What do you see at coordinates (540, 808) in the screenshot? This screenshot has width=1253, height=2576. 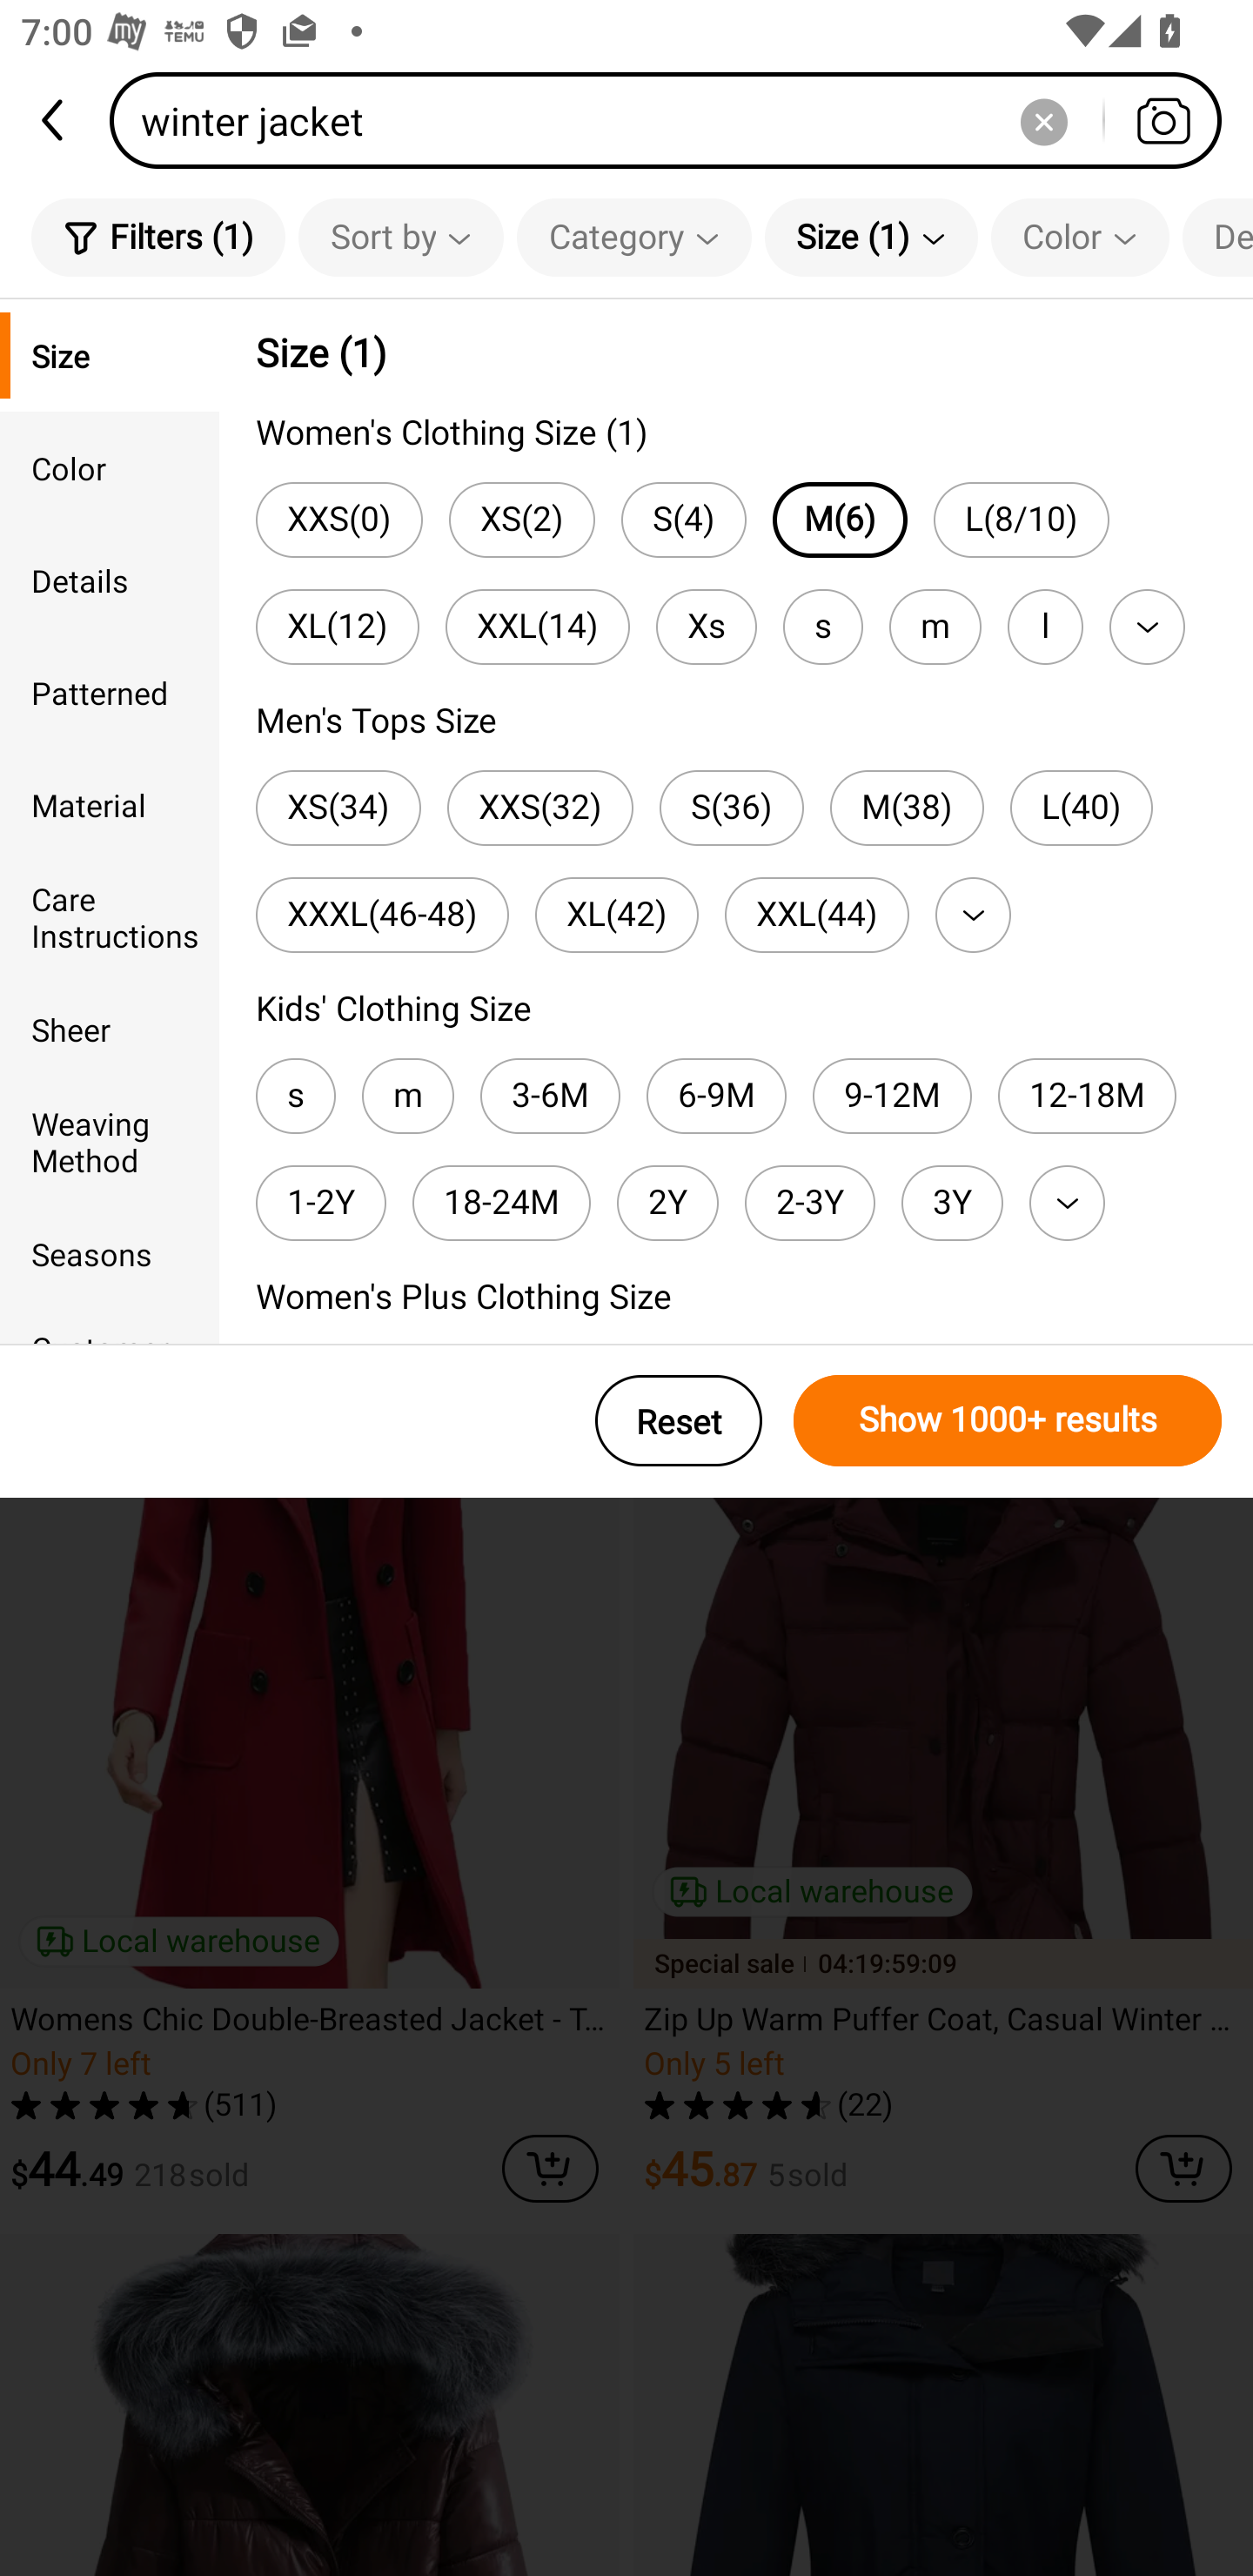 I see `XXS(32)` at bounding box center [540, 808].